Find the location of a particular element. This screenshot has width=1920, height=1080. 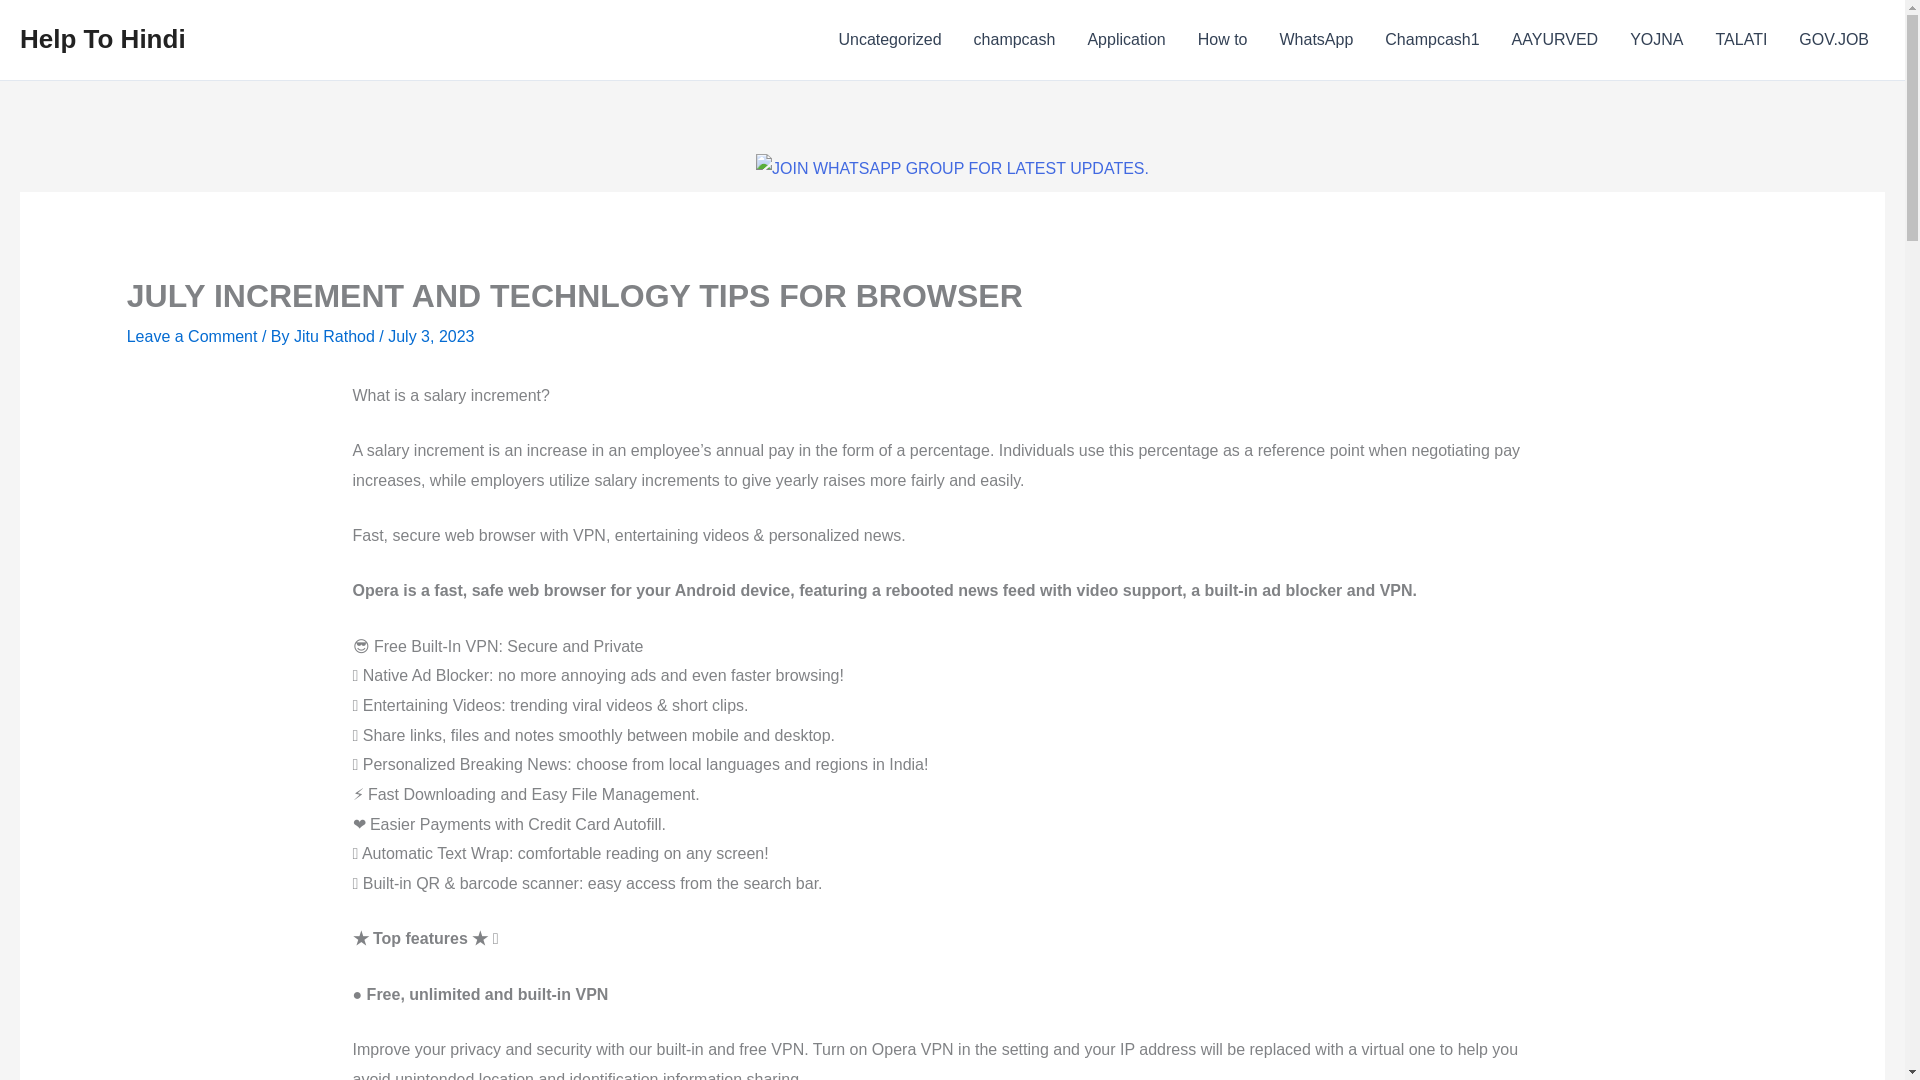

GOV.JOB is located at coordinates (1834, 40).